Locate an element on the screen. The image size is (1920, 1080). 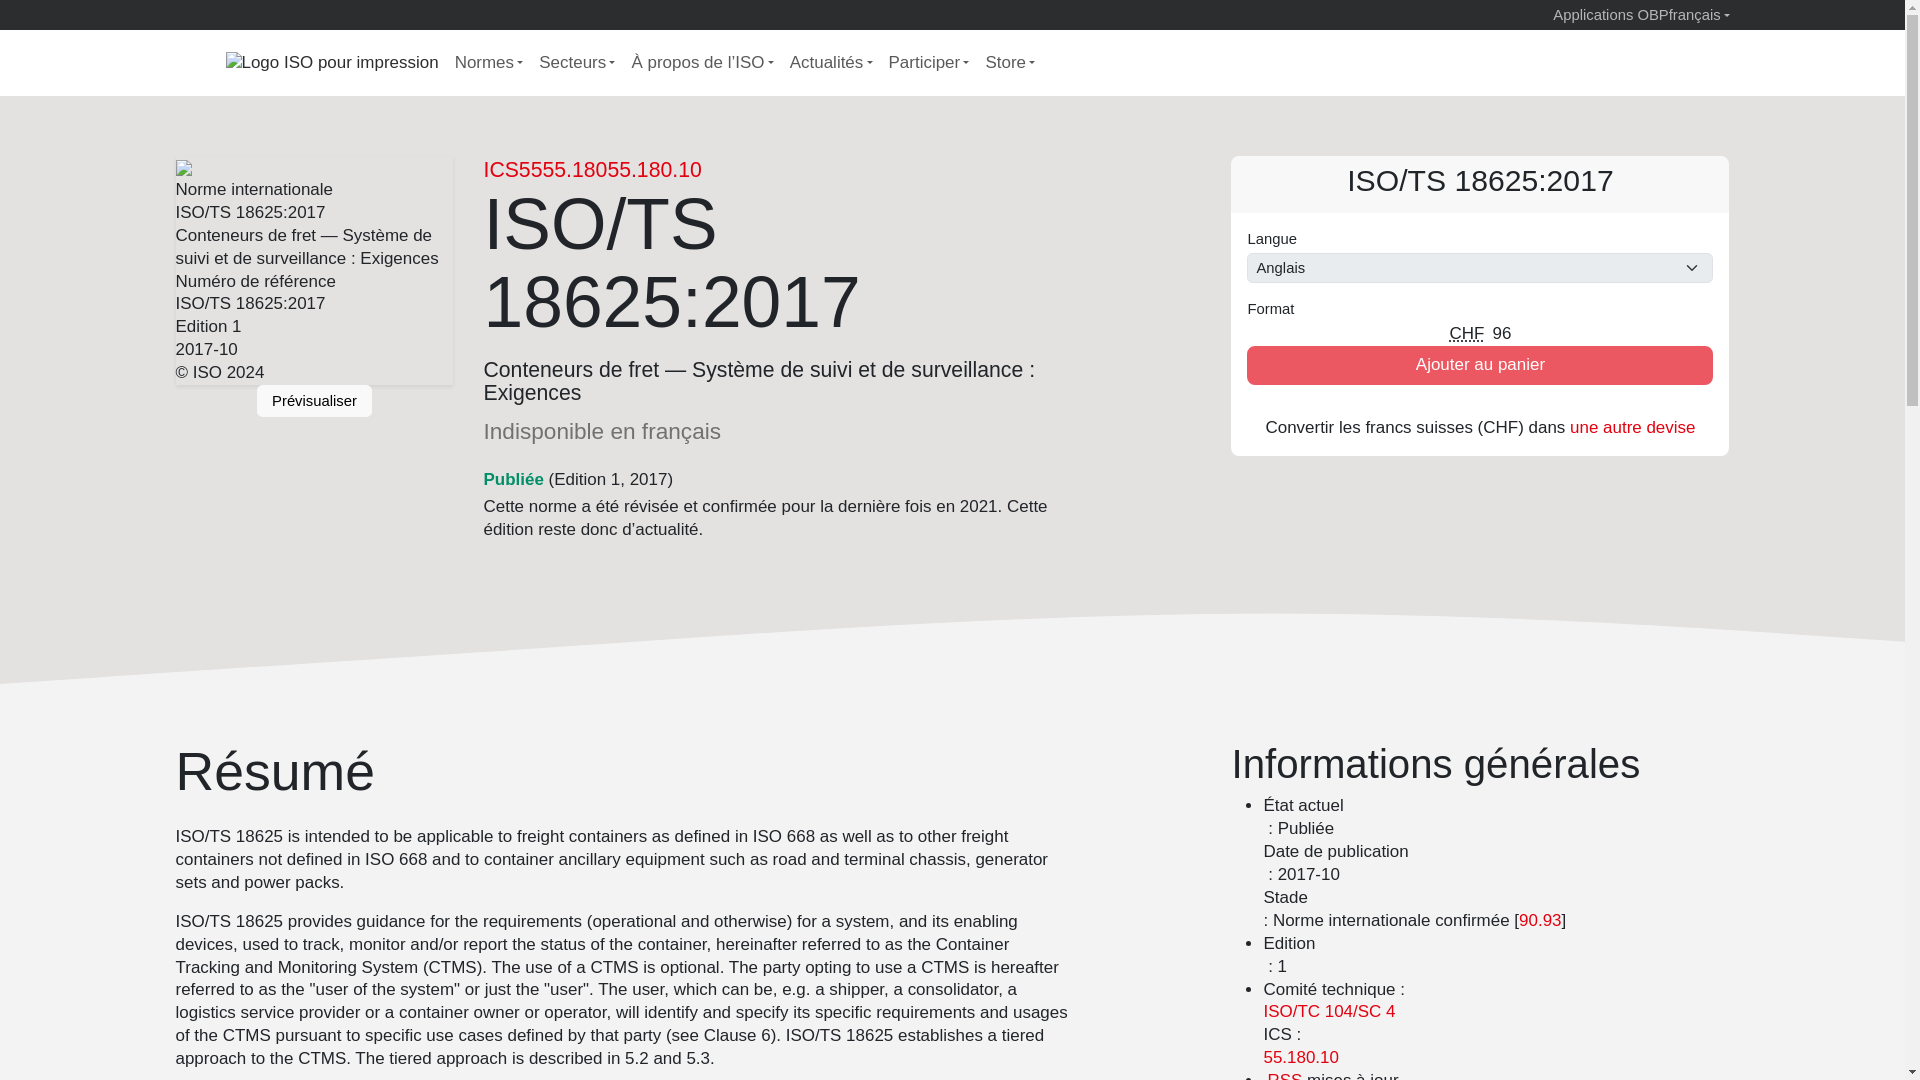
Ajouter au panier is located at coordinates (1479, 364).